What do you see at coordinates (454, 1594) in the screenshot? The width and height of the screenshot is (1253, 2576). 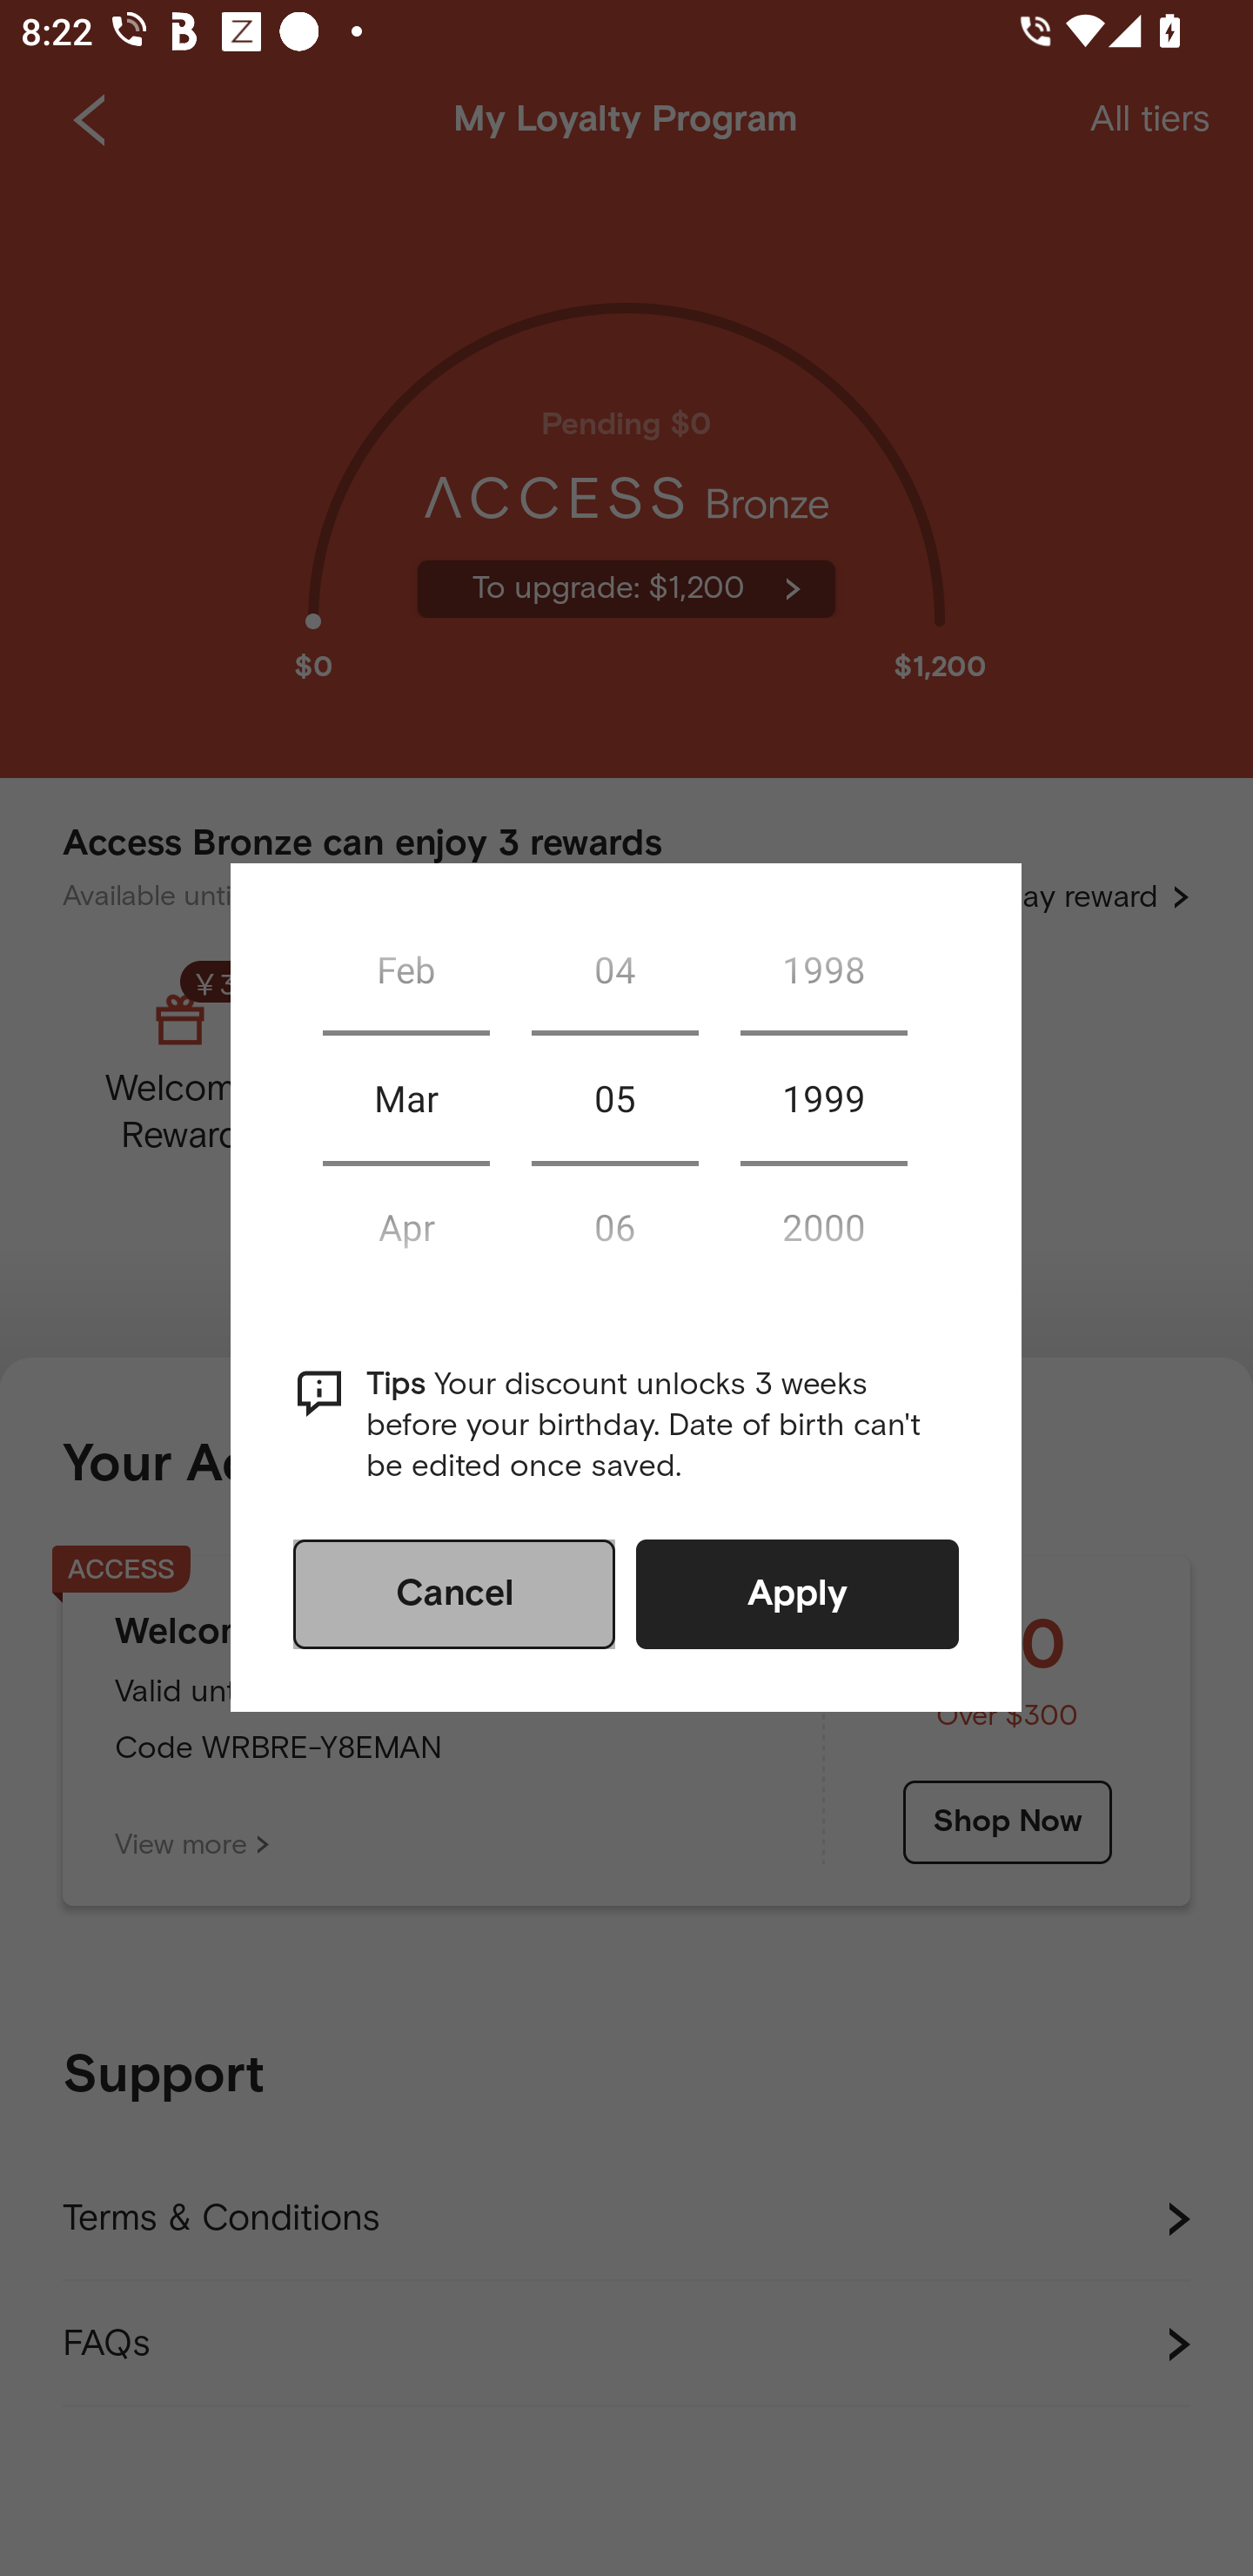 I see `Cancel` at bounding box center [454, 1594].